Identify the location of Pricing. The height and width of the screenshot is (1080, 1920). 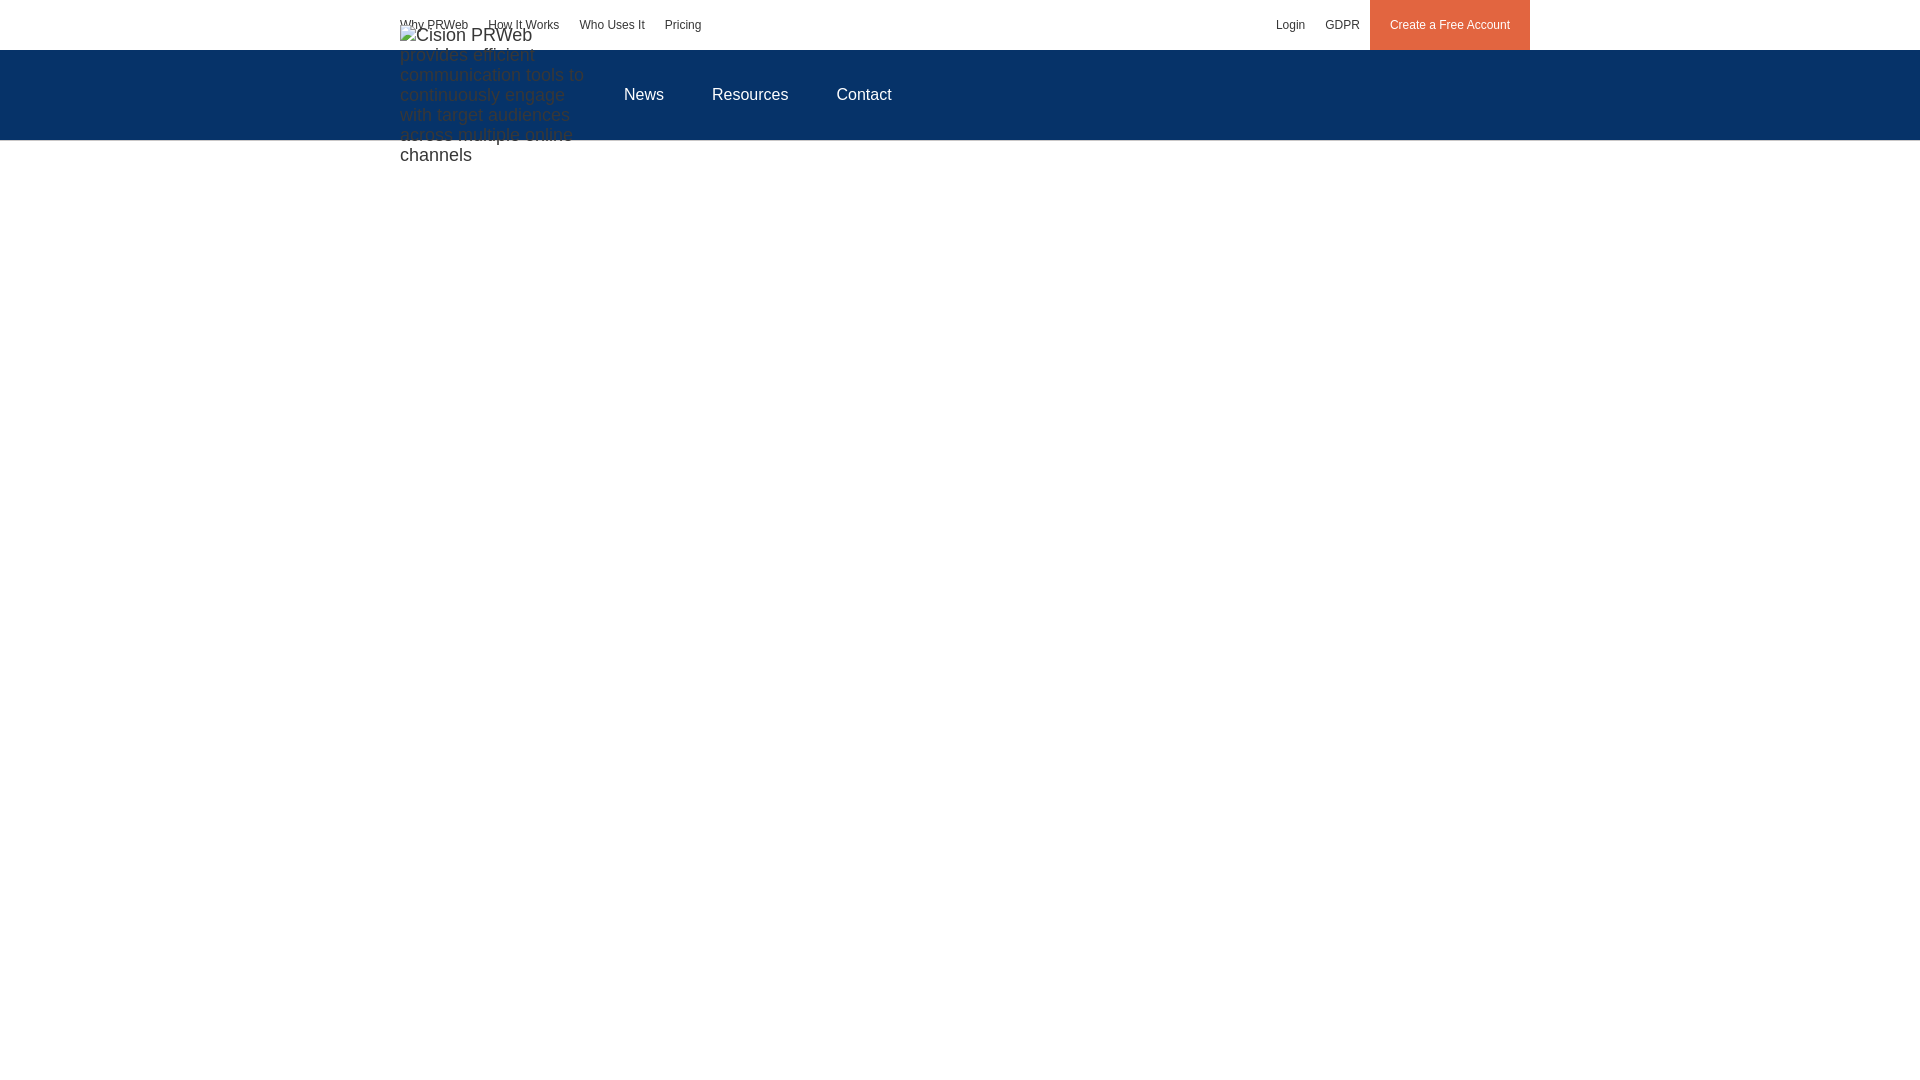
(683, 24).